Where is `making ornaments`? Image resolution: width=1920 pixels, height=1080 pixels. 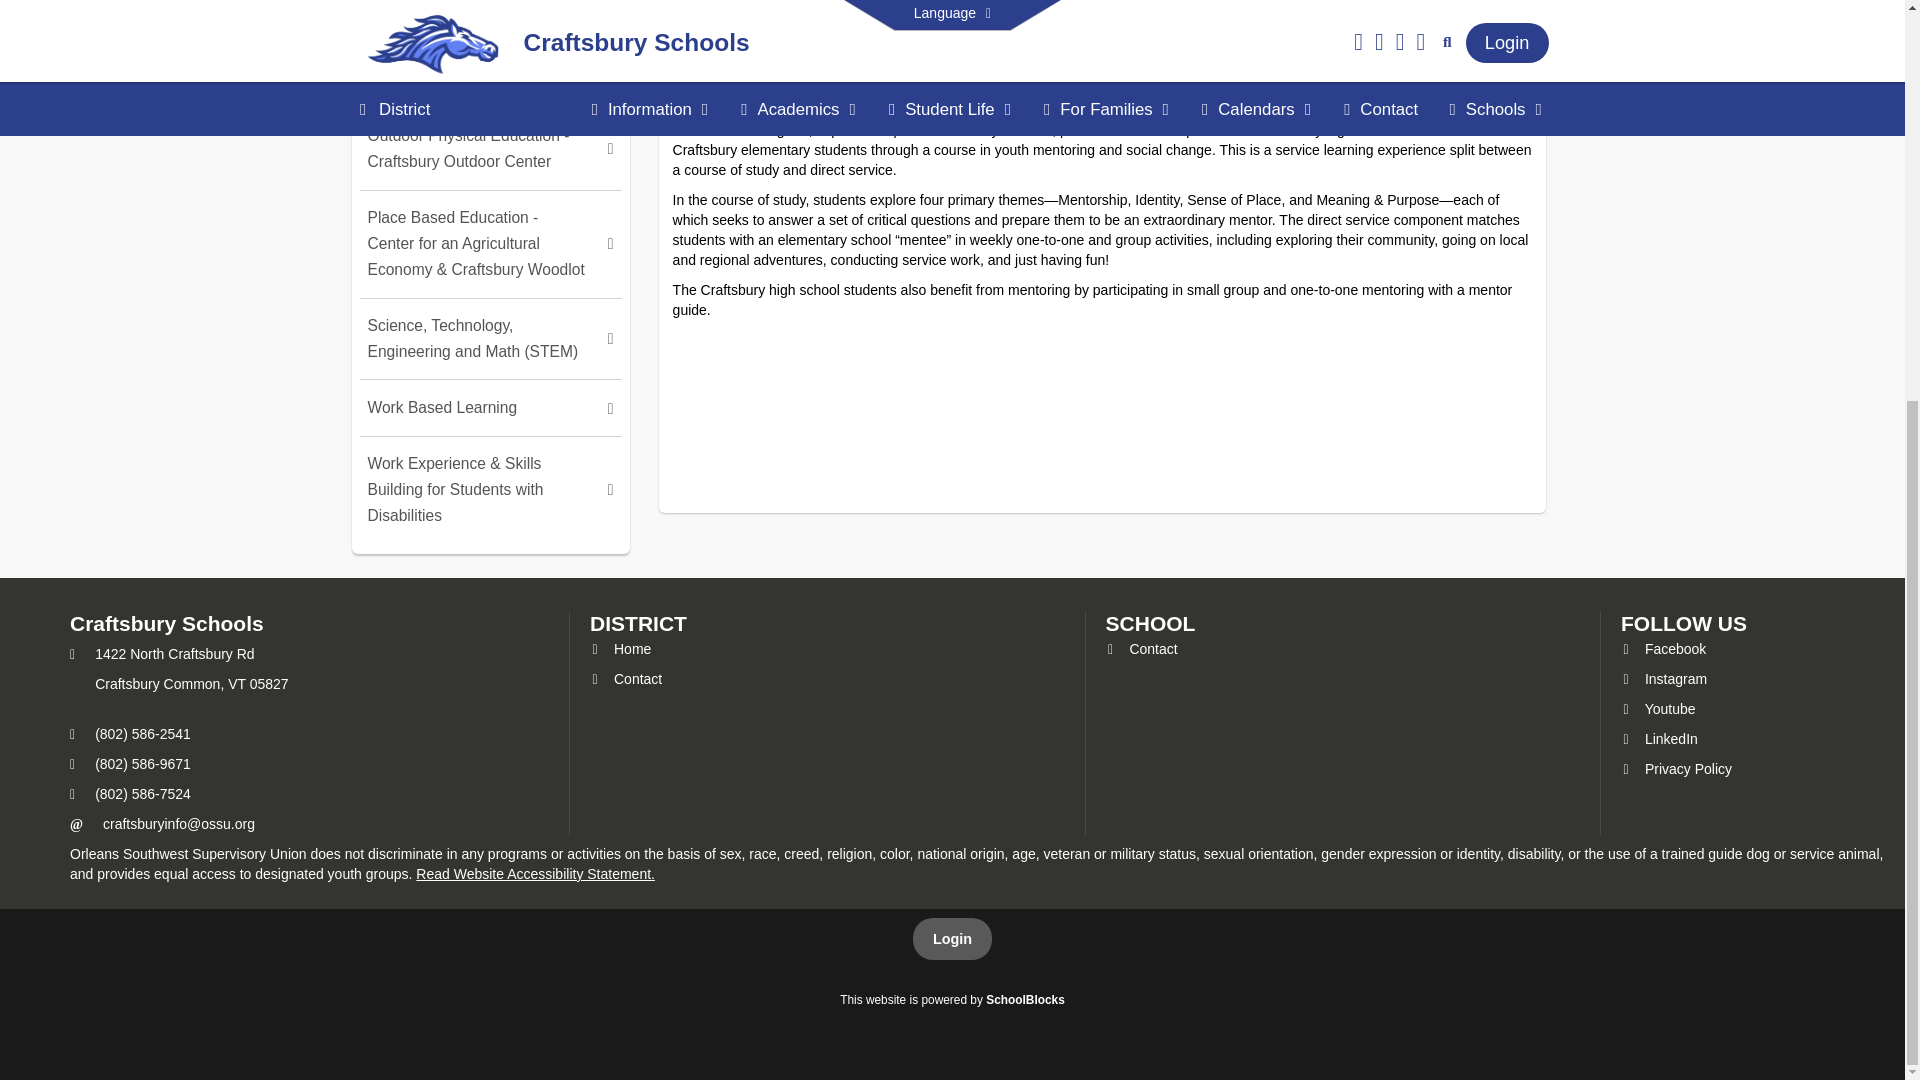 making ornaments is located at coordinates (1102, 28).